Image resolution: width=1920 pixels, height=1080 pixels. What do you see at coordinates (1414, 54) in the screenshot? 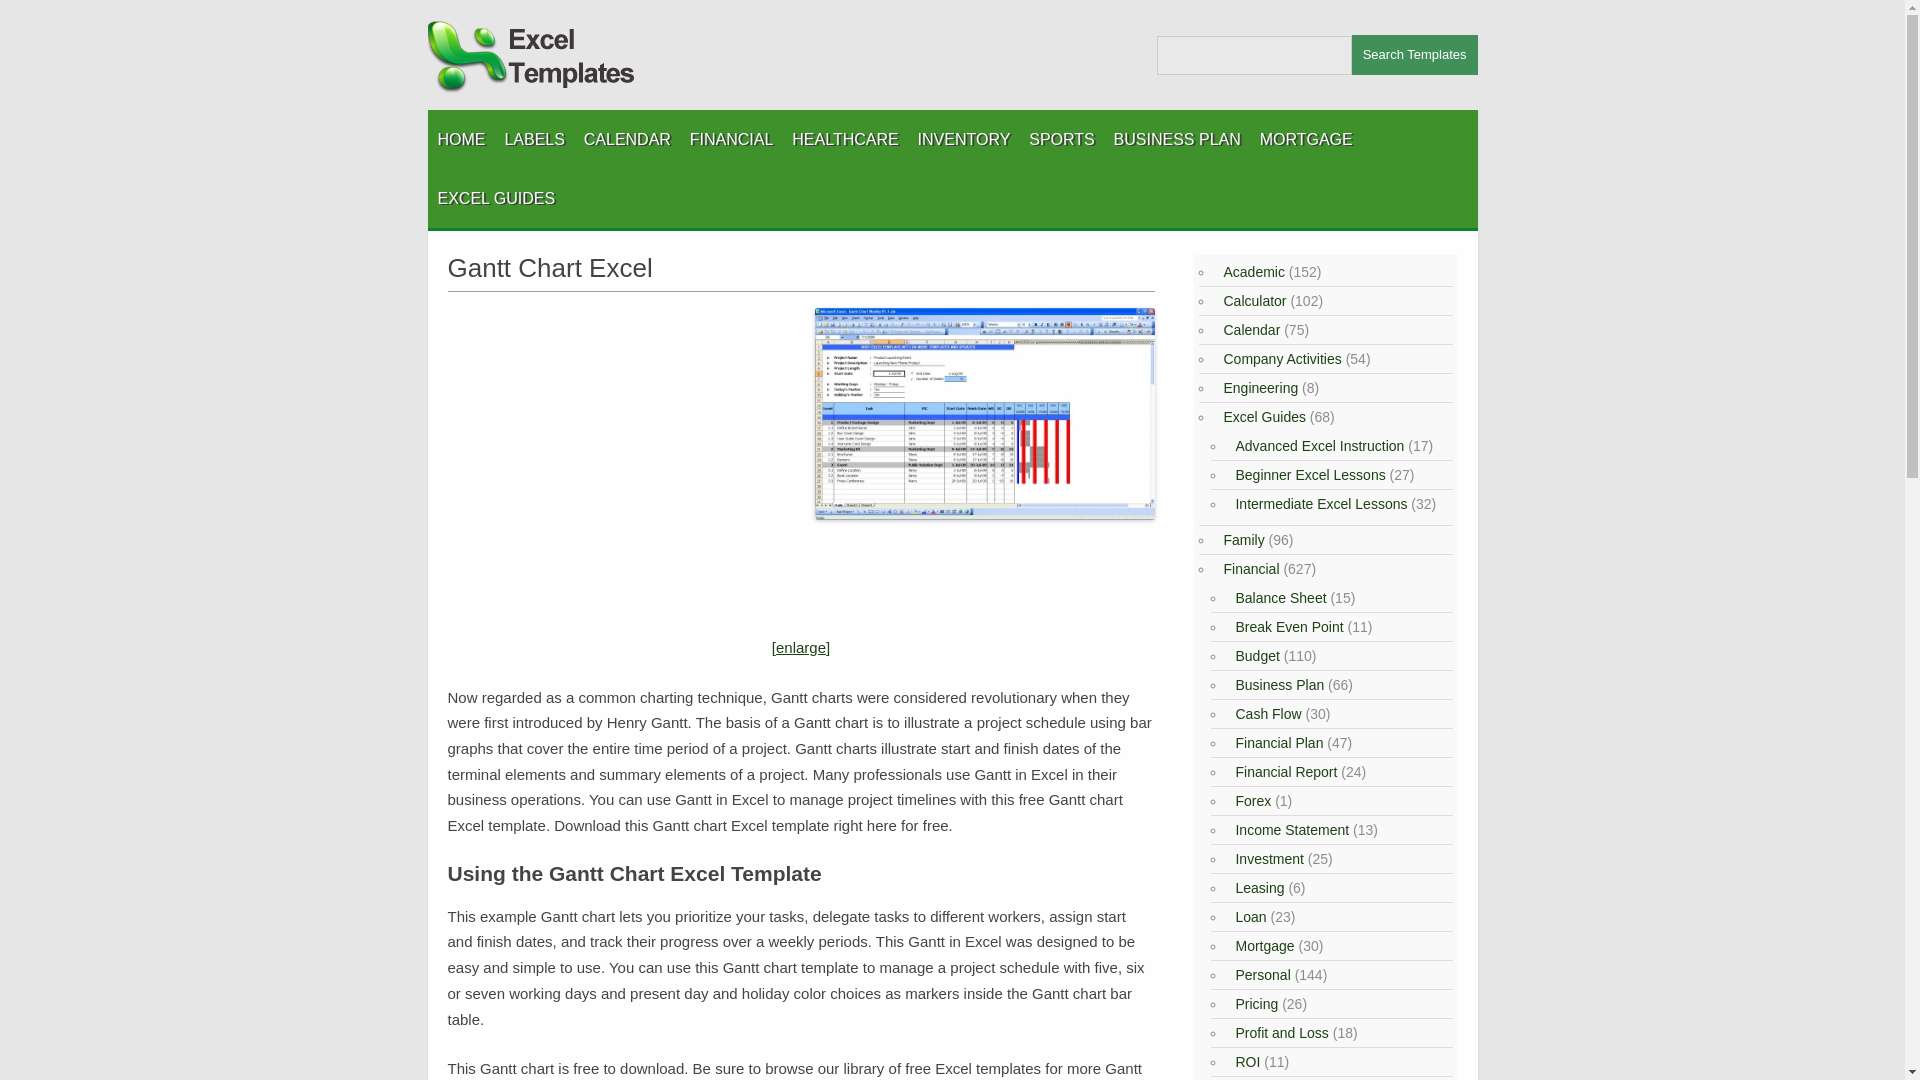
I see `Search Templates` at bounding box center [1414, 54].